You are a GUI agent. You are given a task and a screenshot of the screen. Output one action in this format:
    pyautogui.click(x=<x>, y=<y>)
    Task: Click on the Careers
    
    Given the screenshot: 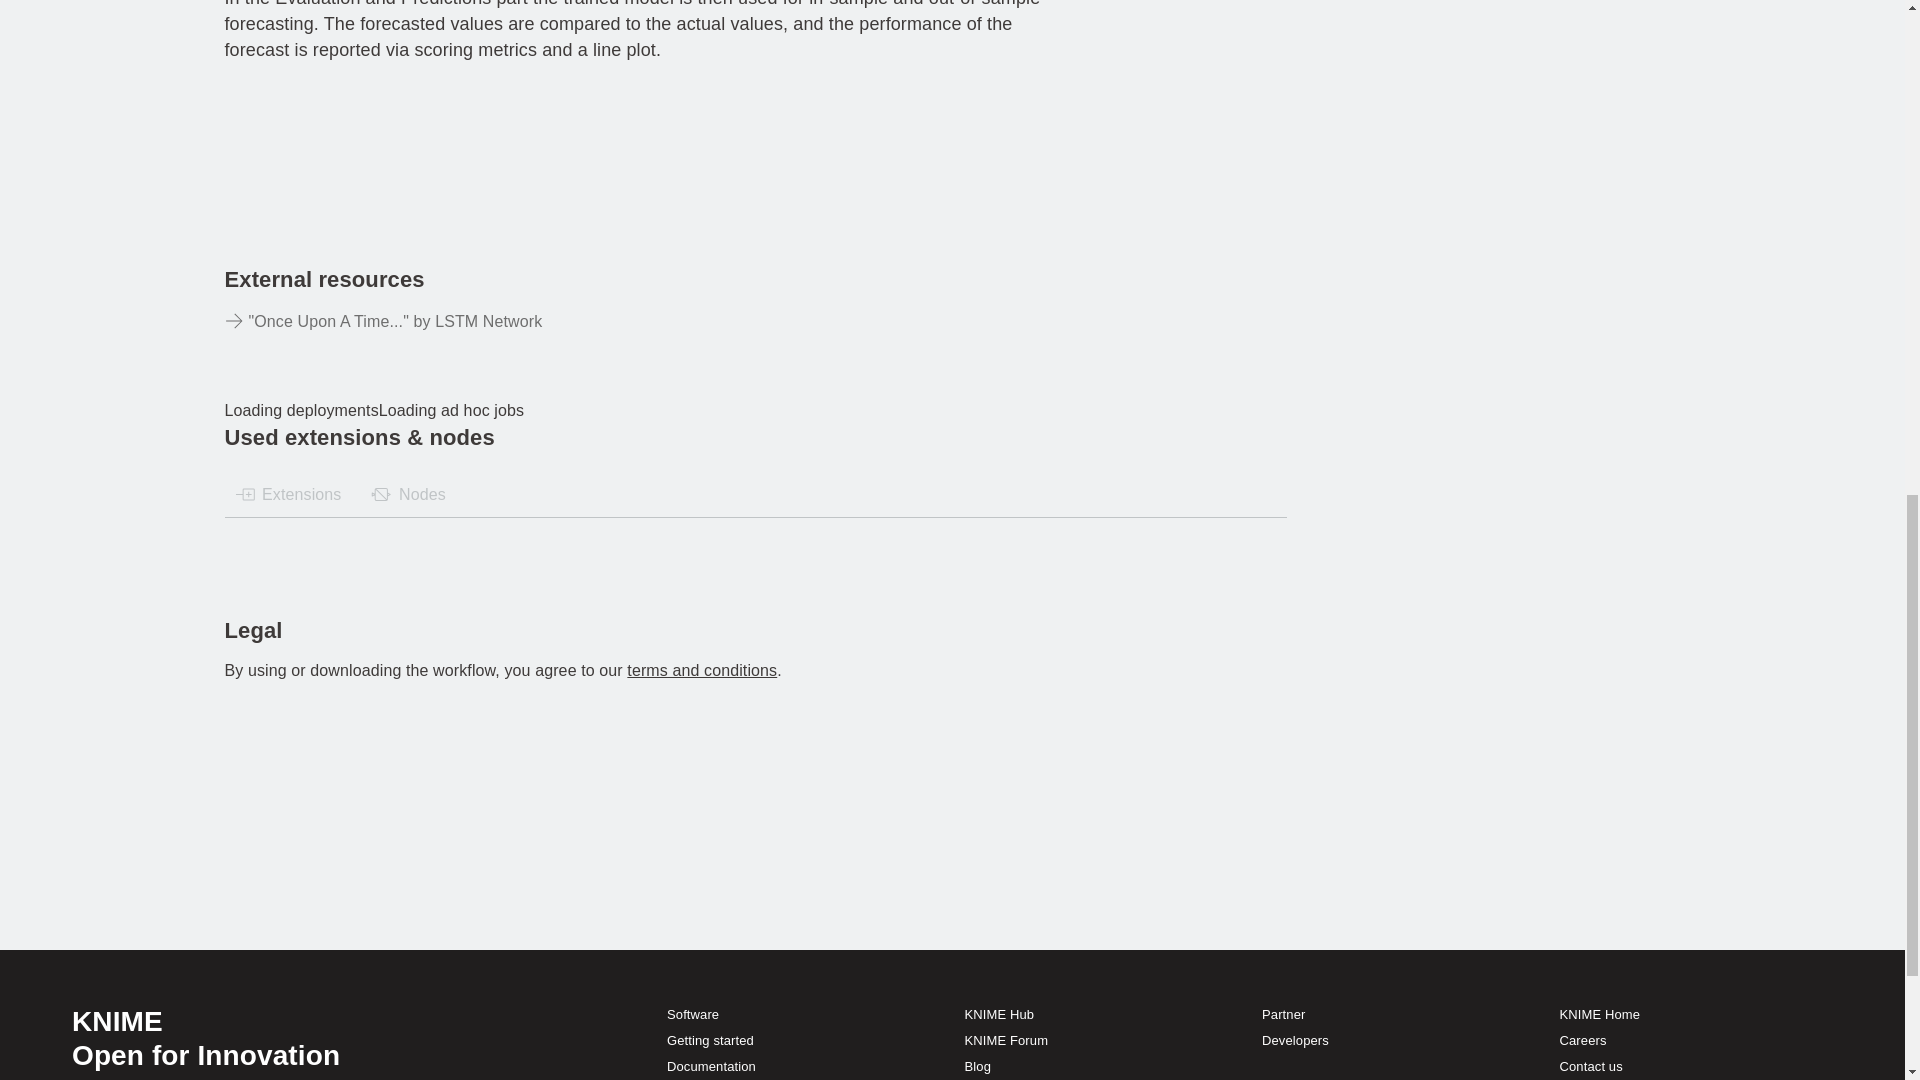 What is the action you would take?
    pyautogui.click(x=1583, y=1040)
    